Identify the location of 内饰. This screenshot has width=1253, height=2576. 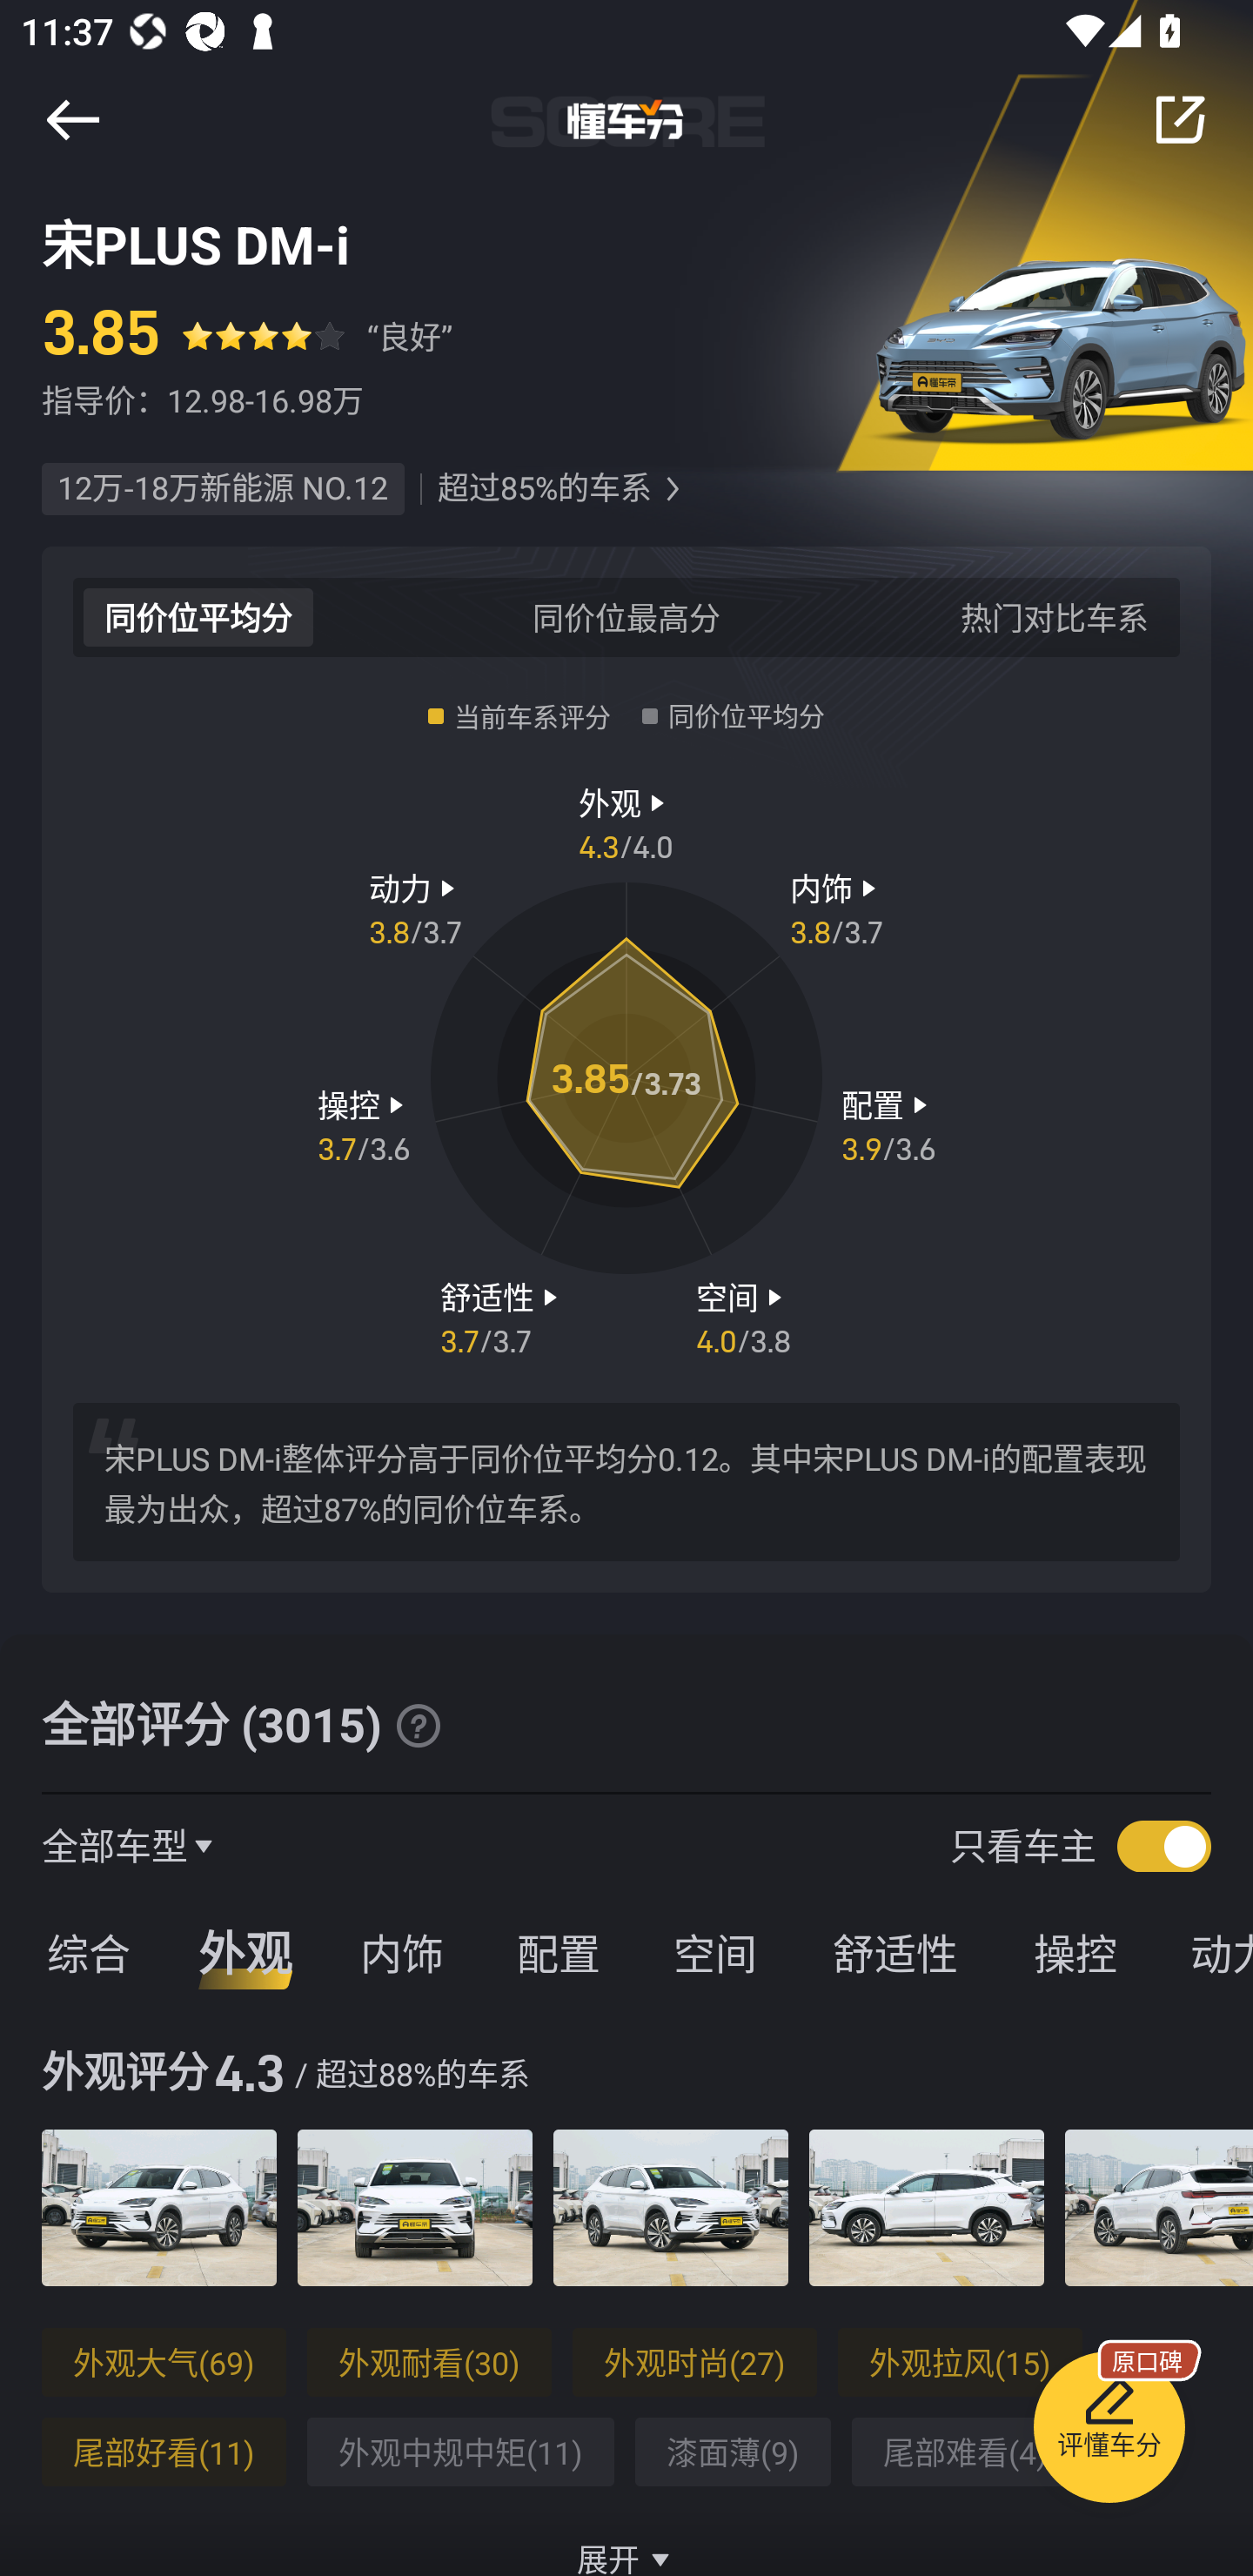
(401, 1952).